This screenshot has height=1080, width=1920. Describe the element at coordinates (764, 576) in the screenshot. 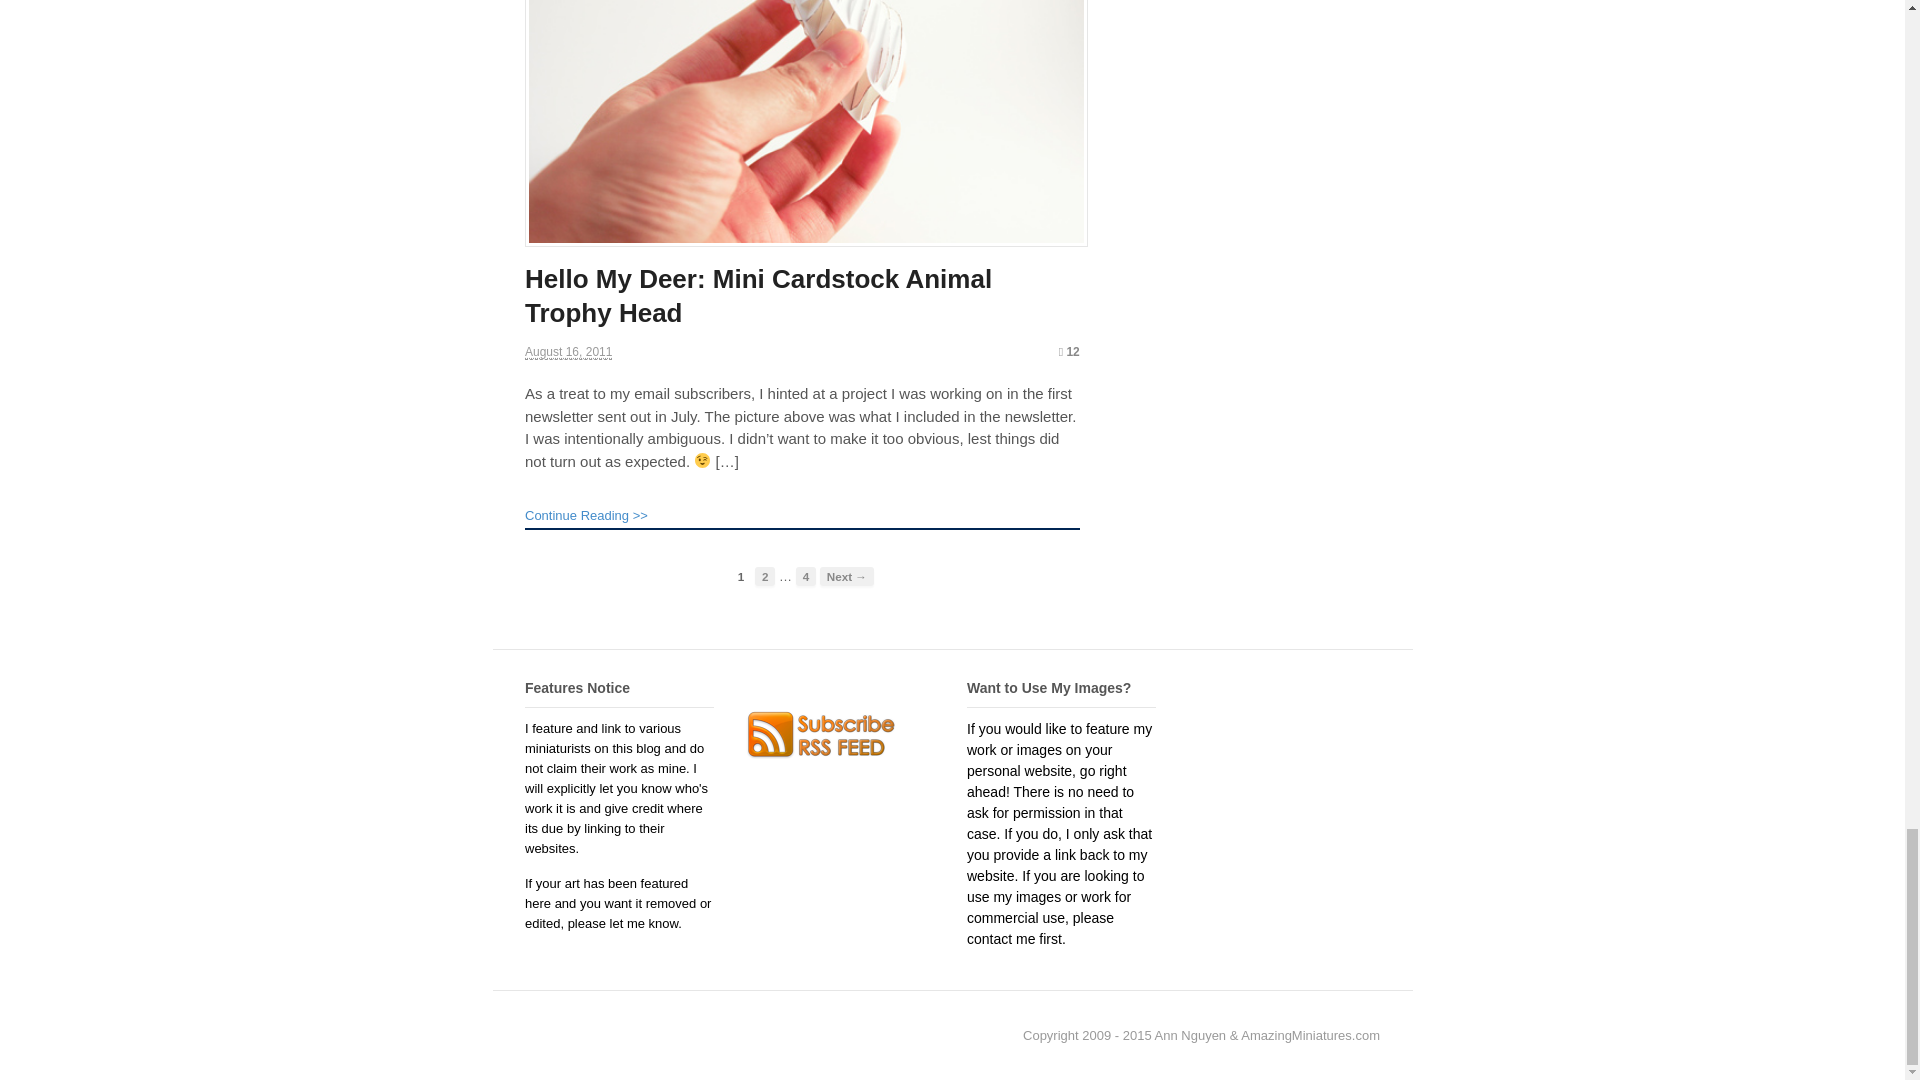

I see `2` at that location.